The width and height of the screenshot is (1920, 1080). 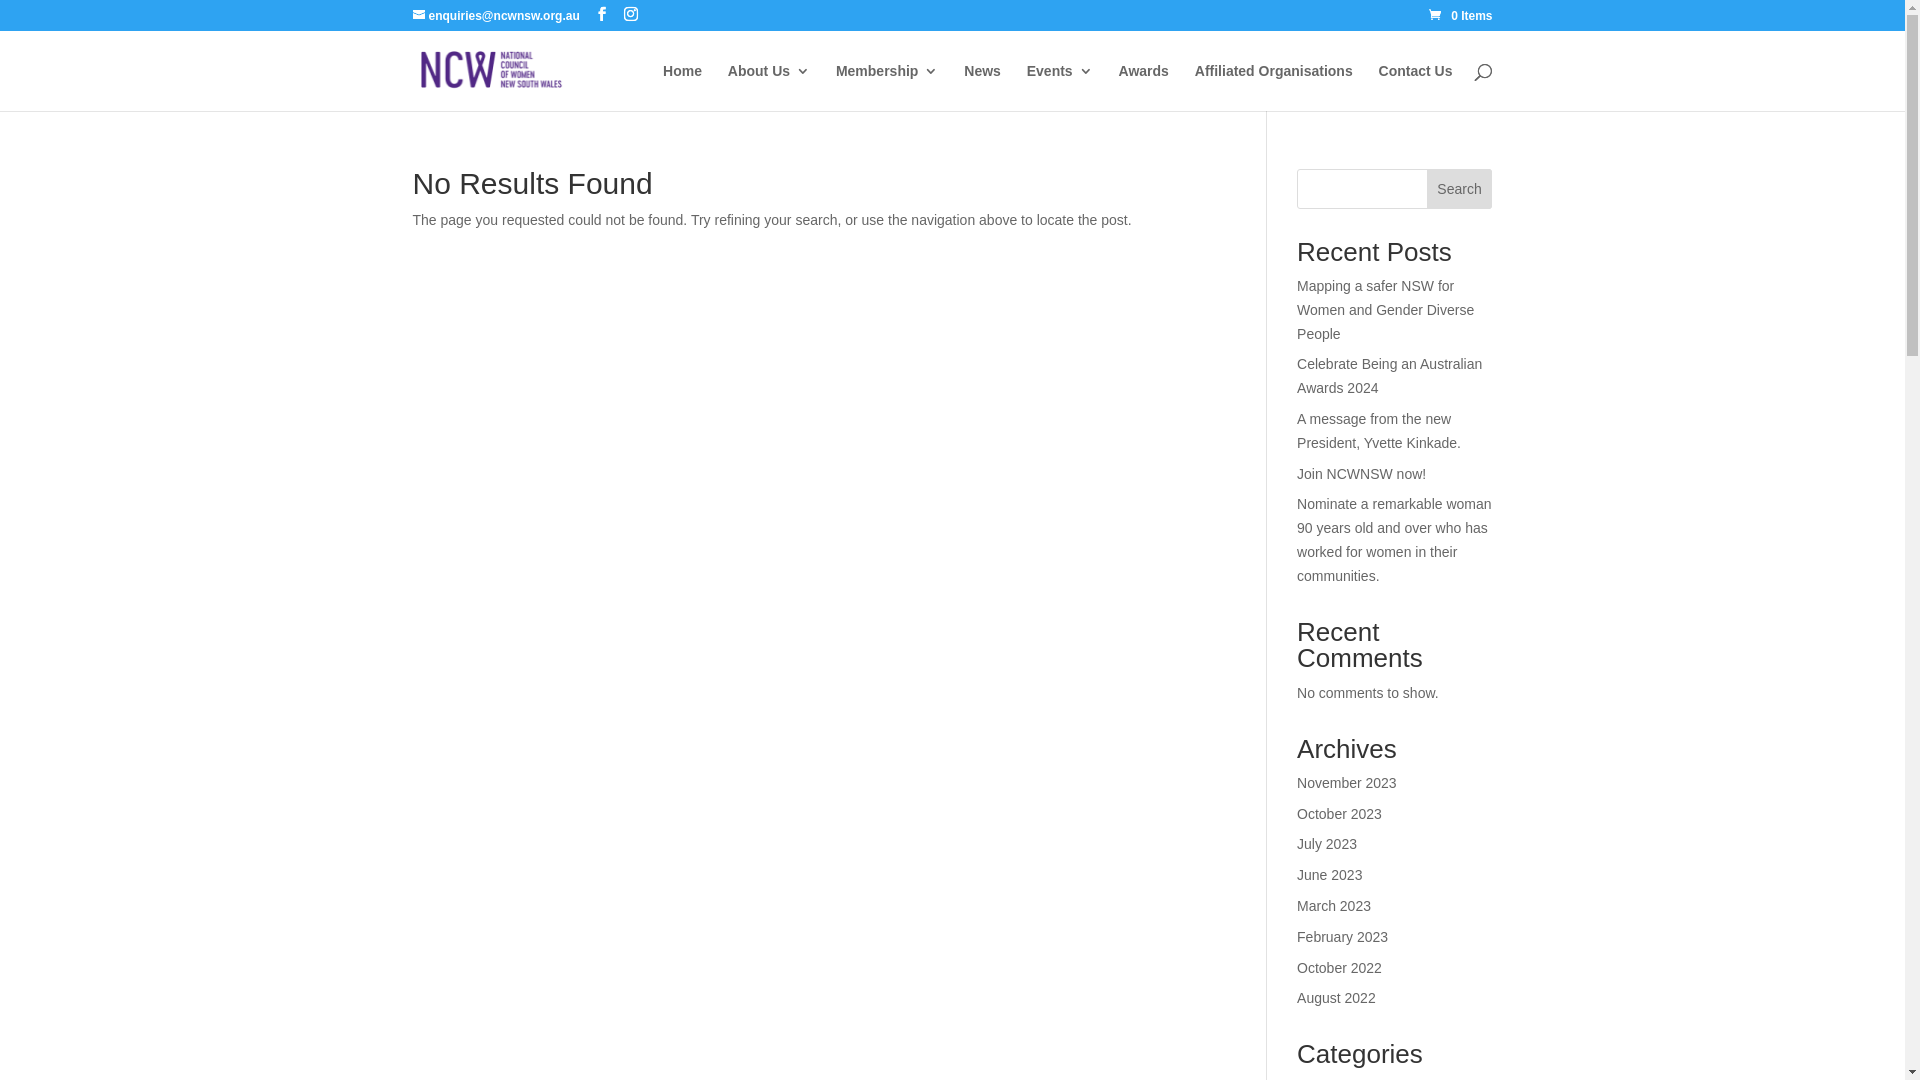 I want to click on About Us, so click(x=769, y=88).